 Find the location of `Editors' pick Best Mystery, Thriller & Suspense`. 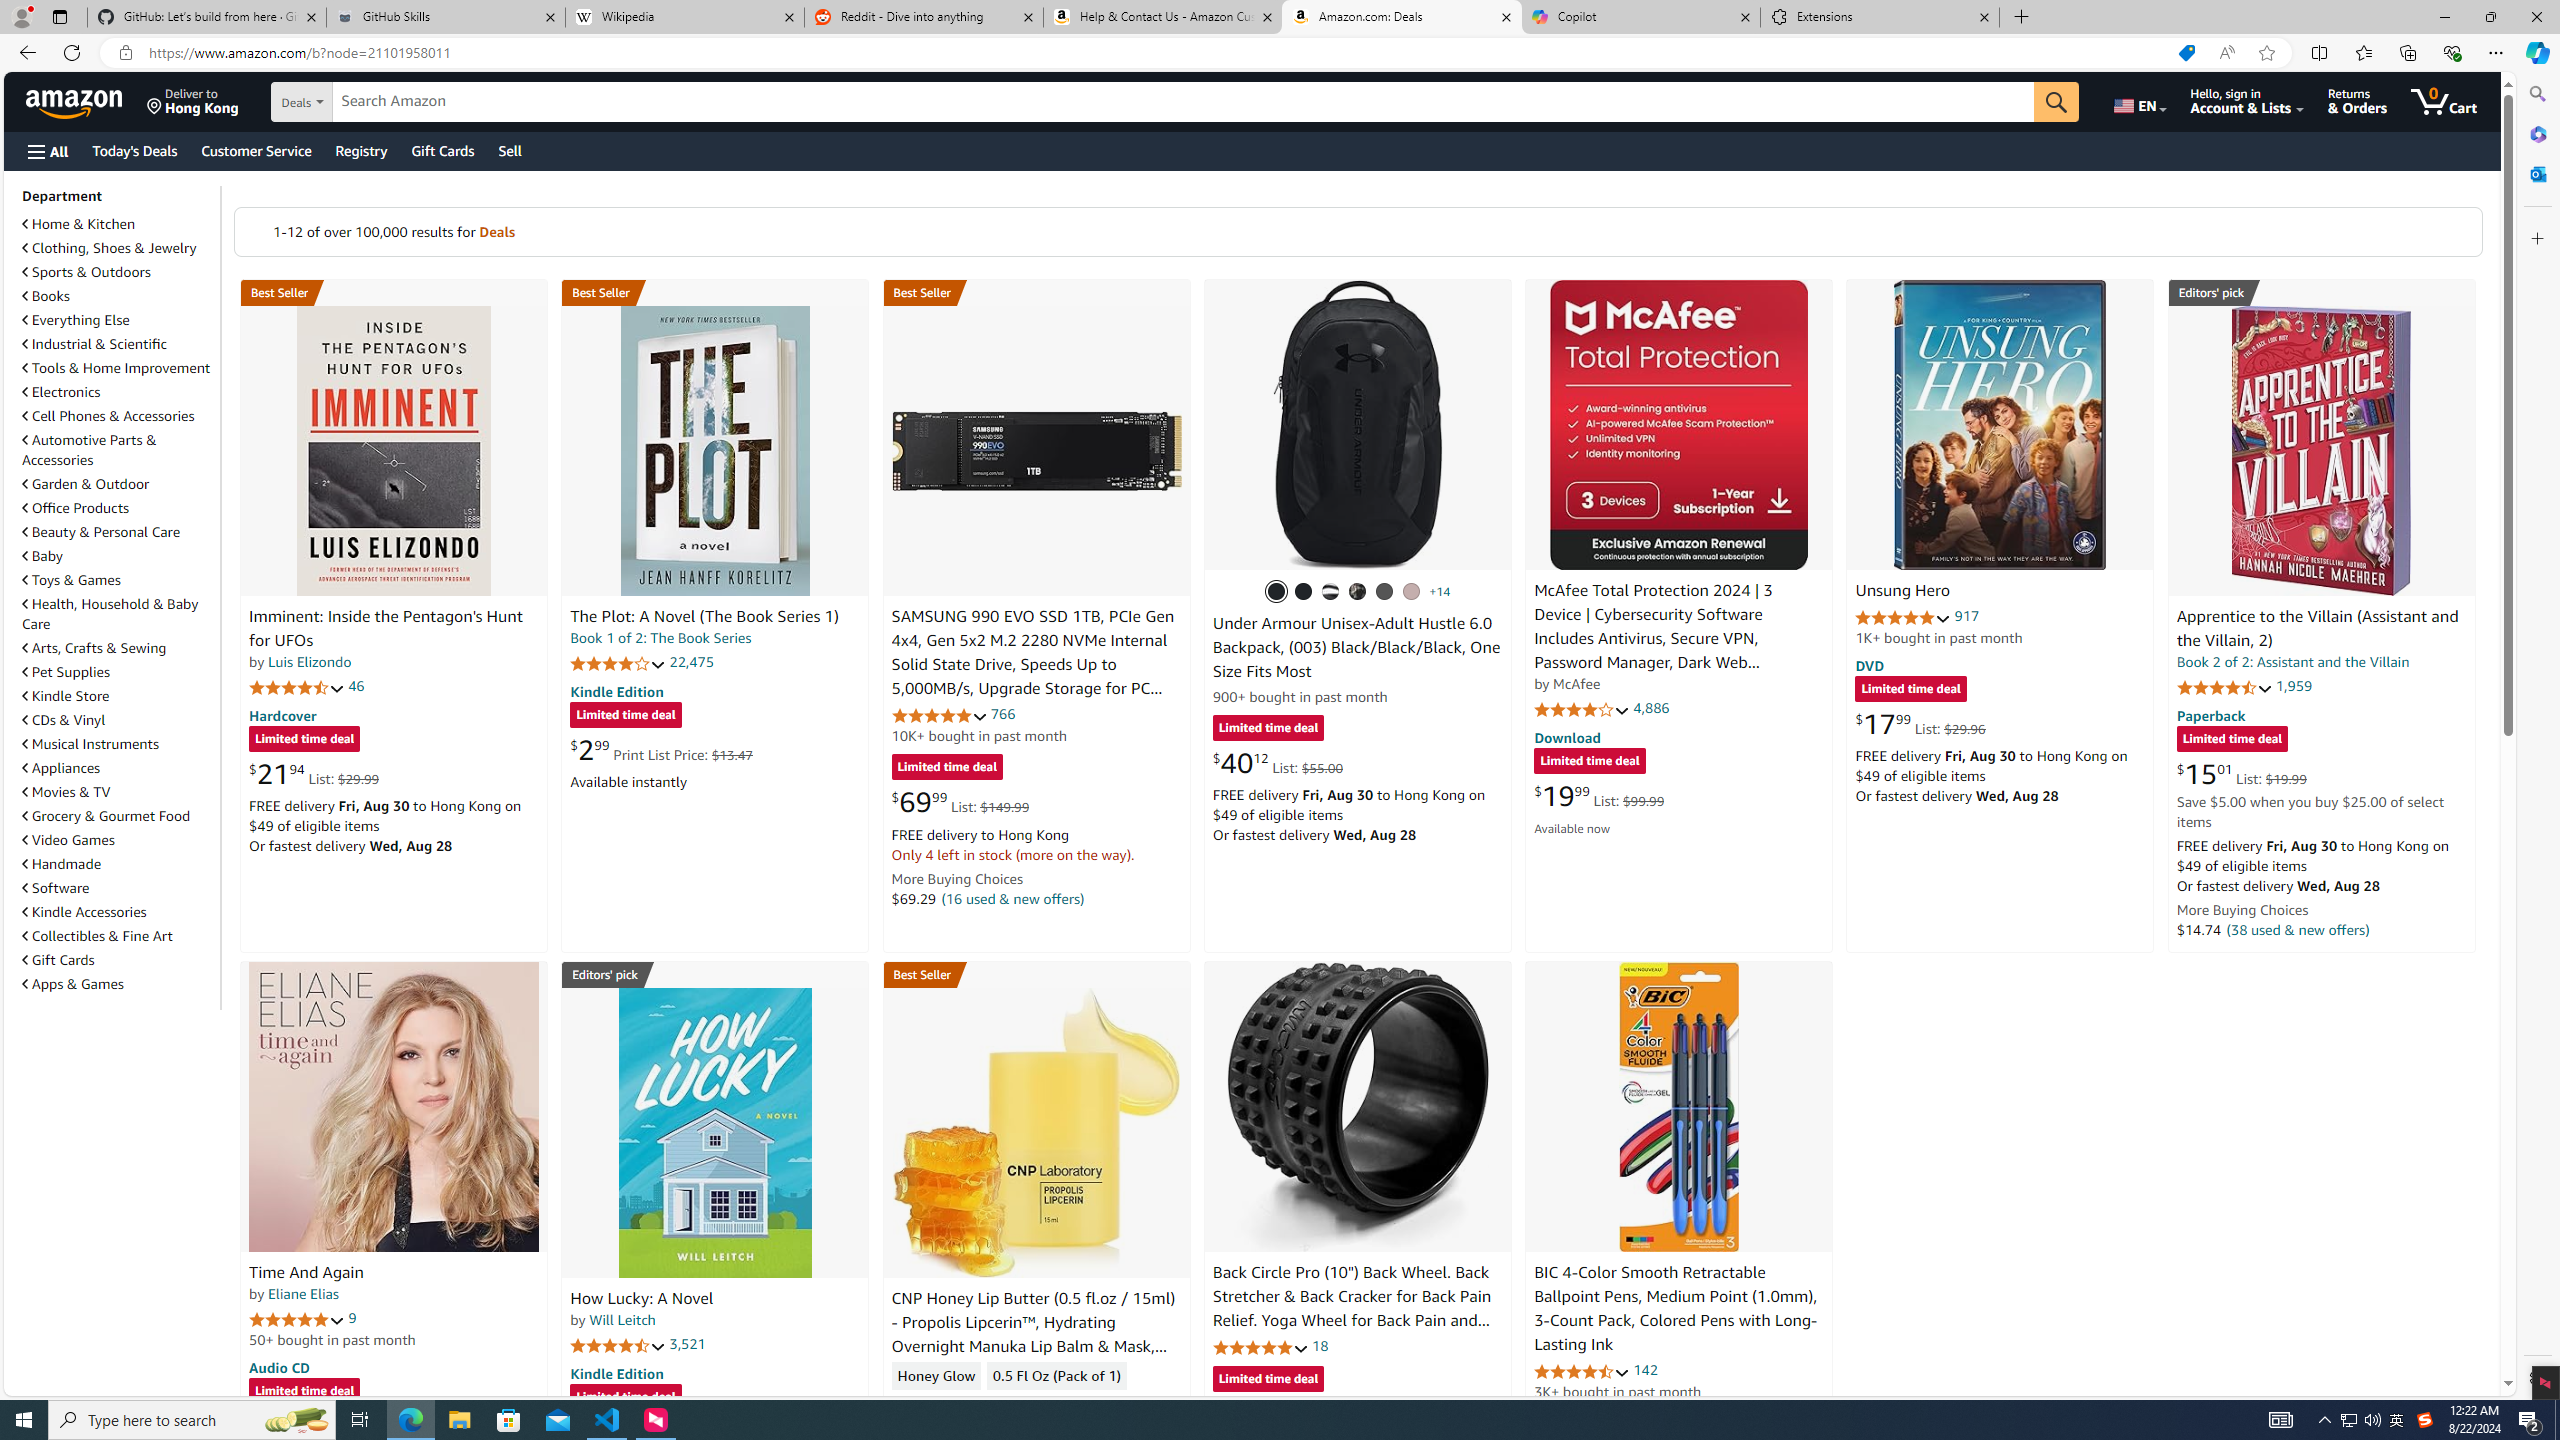

Editors' pick Best Mystery, Thriller & Suspense is located at coordinates (715, 974).